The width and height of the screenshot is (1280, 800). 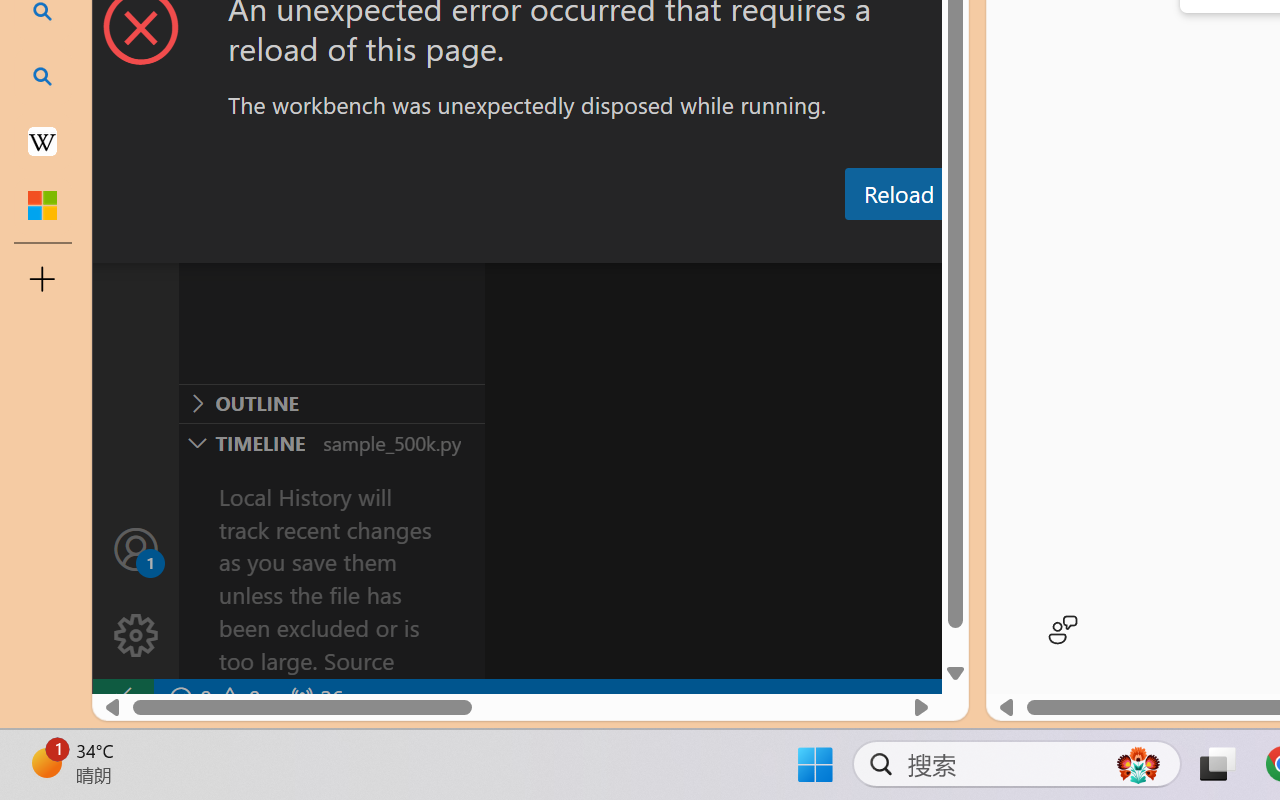 What do you see at coordinates (696, 243) in the screenshot?
I see `Output (Ctrl+Shift+U)` at bounding box center [696, 243].